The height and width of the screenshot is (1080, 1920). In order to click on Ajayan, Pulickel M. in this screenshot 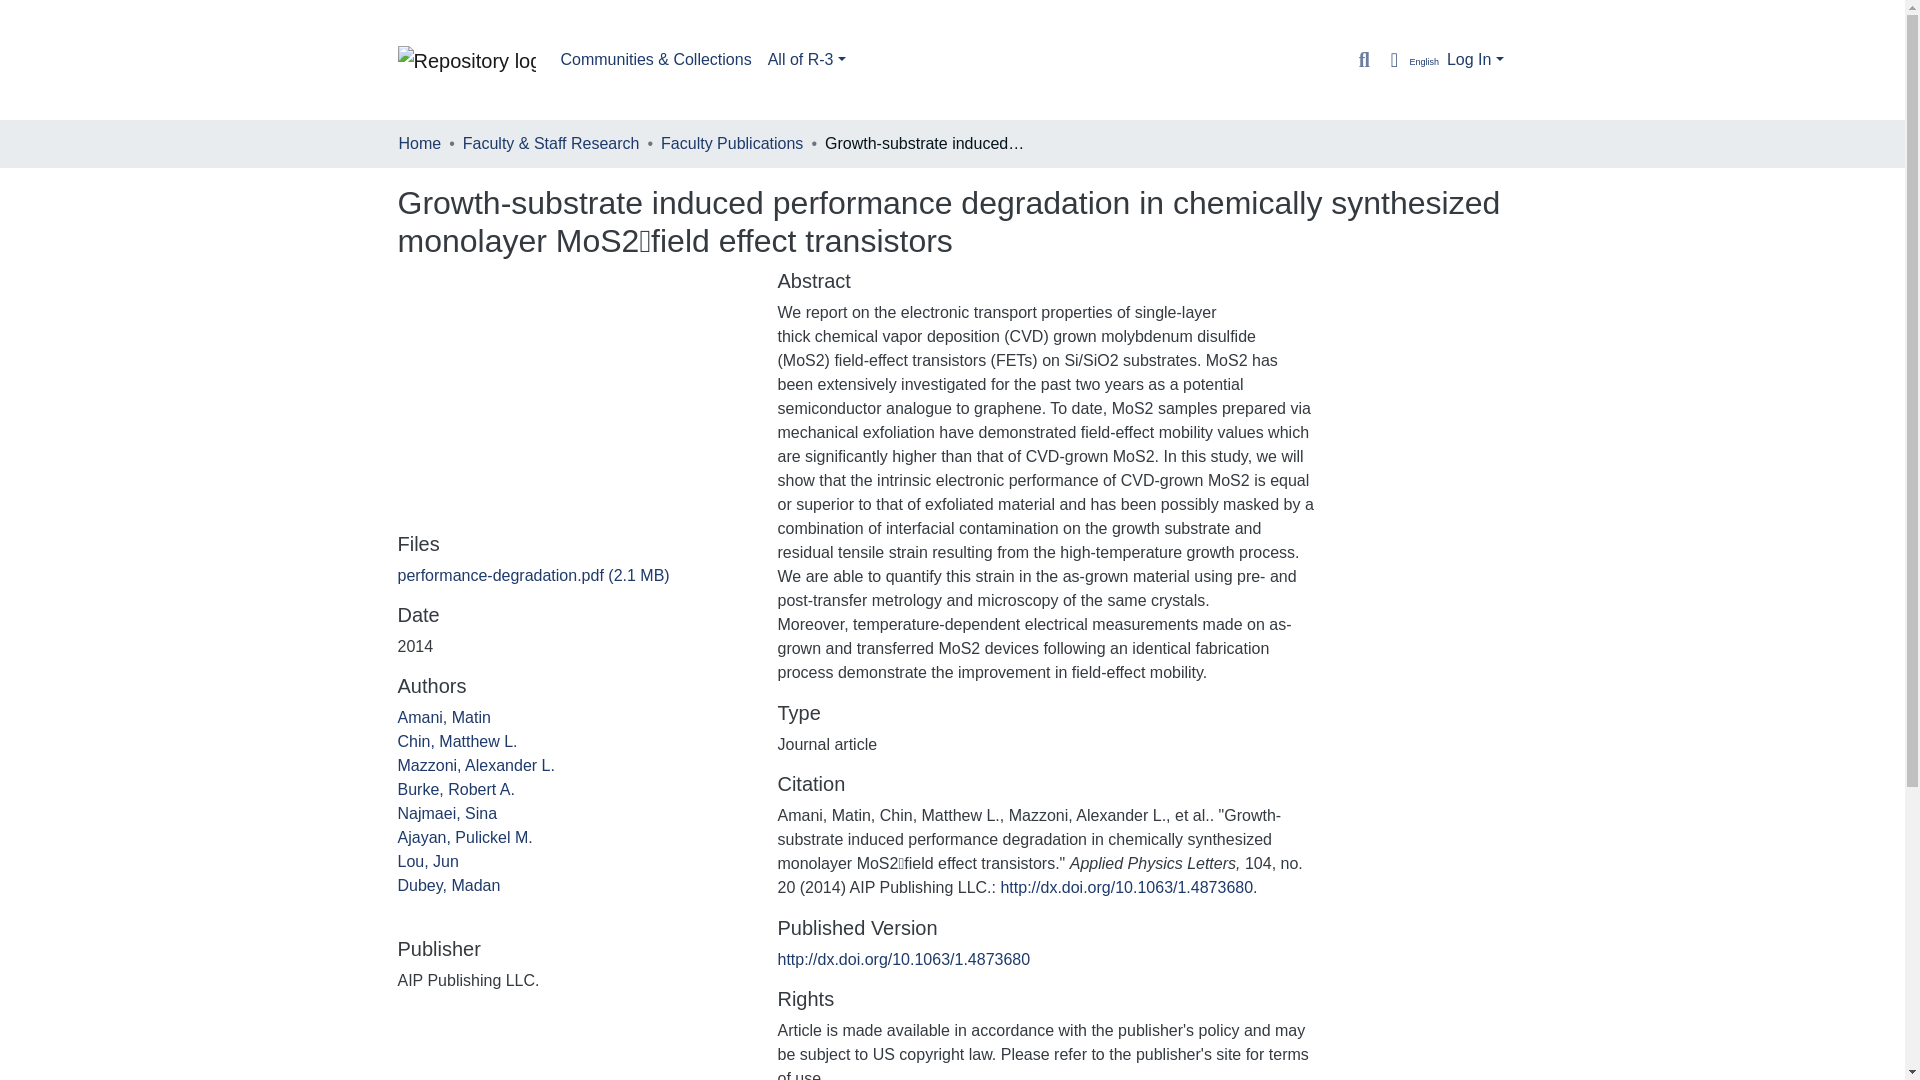, I will do `click(465, 837)`.